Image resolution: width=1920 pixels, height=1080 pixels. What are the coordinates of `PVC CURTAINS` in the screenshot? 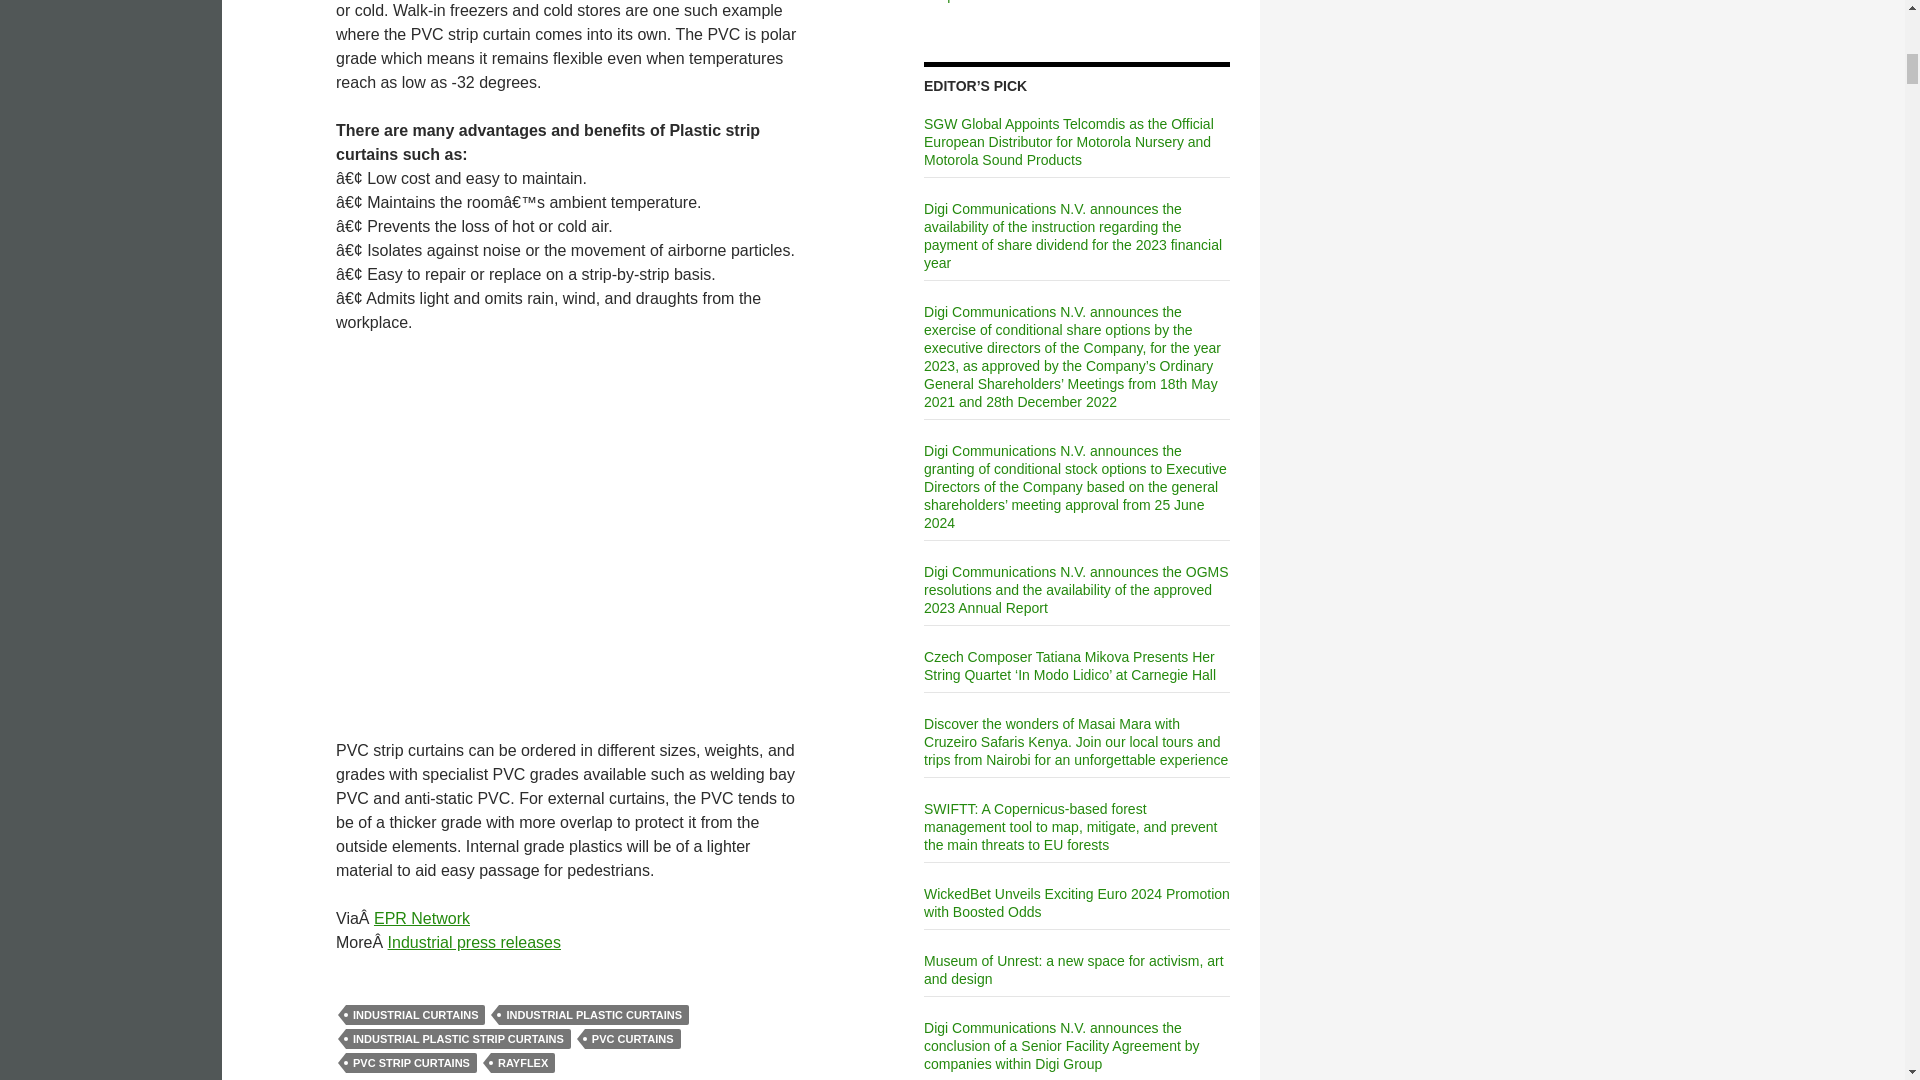 It's located at (633, 1038).